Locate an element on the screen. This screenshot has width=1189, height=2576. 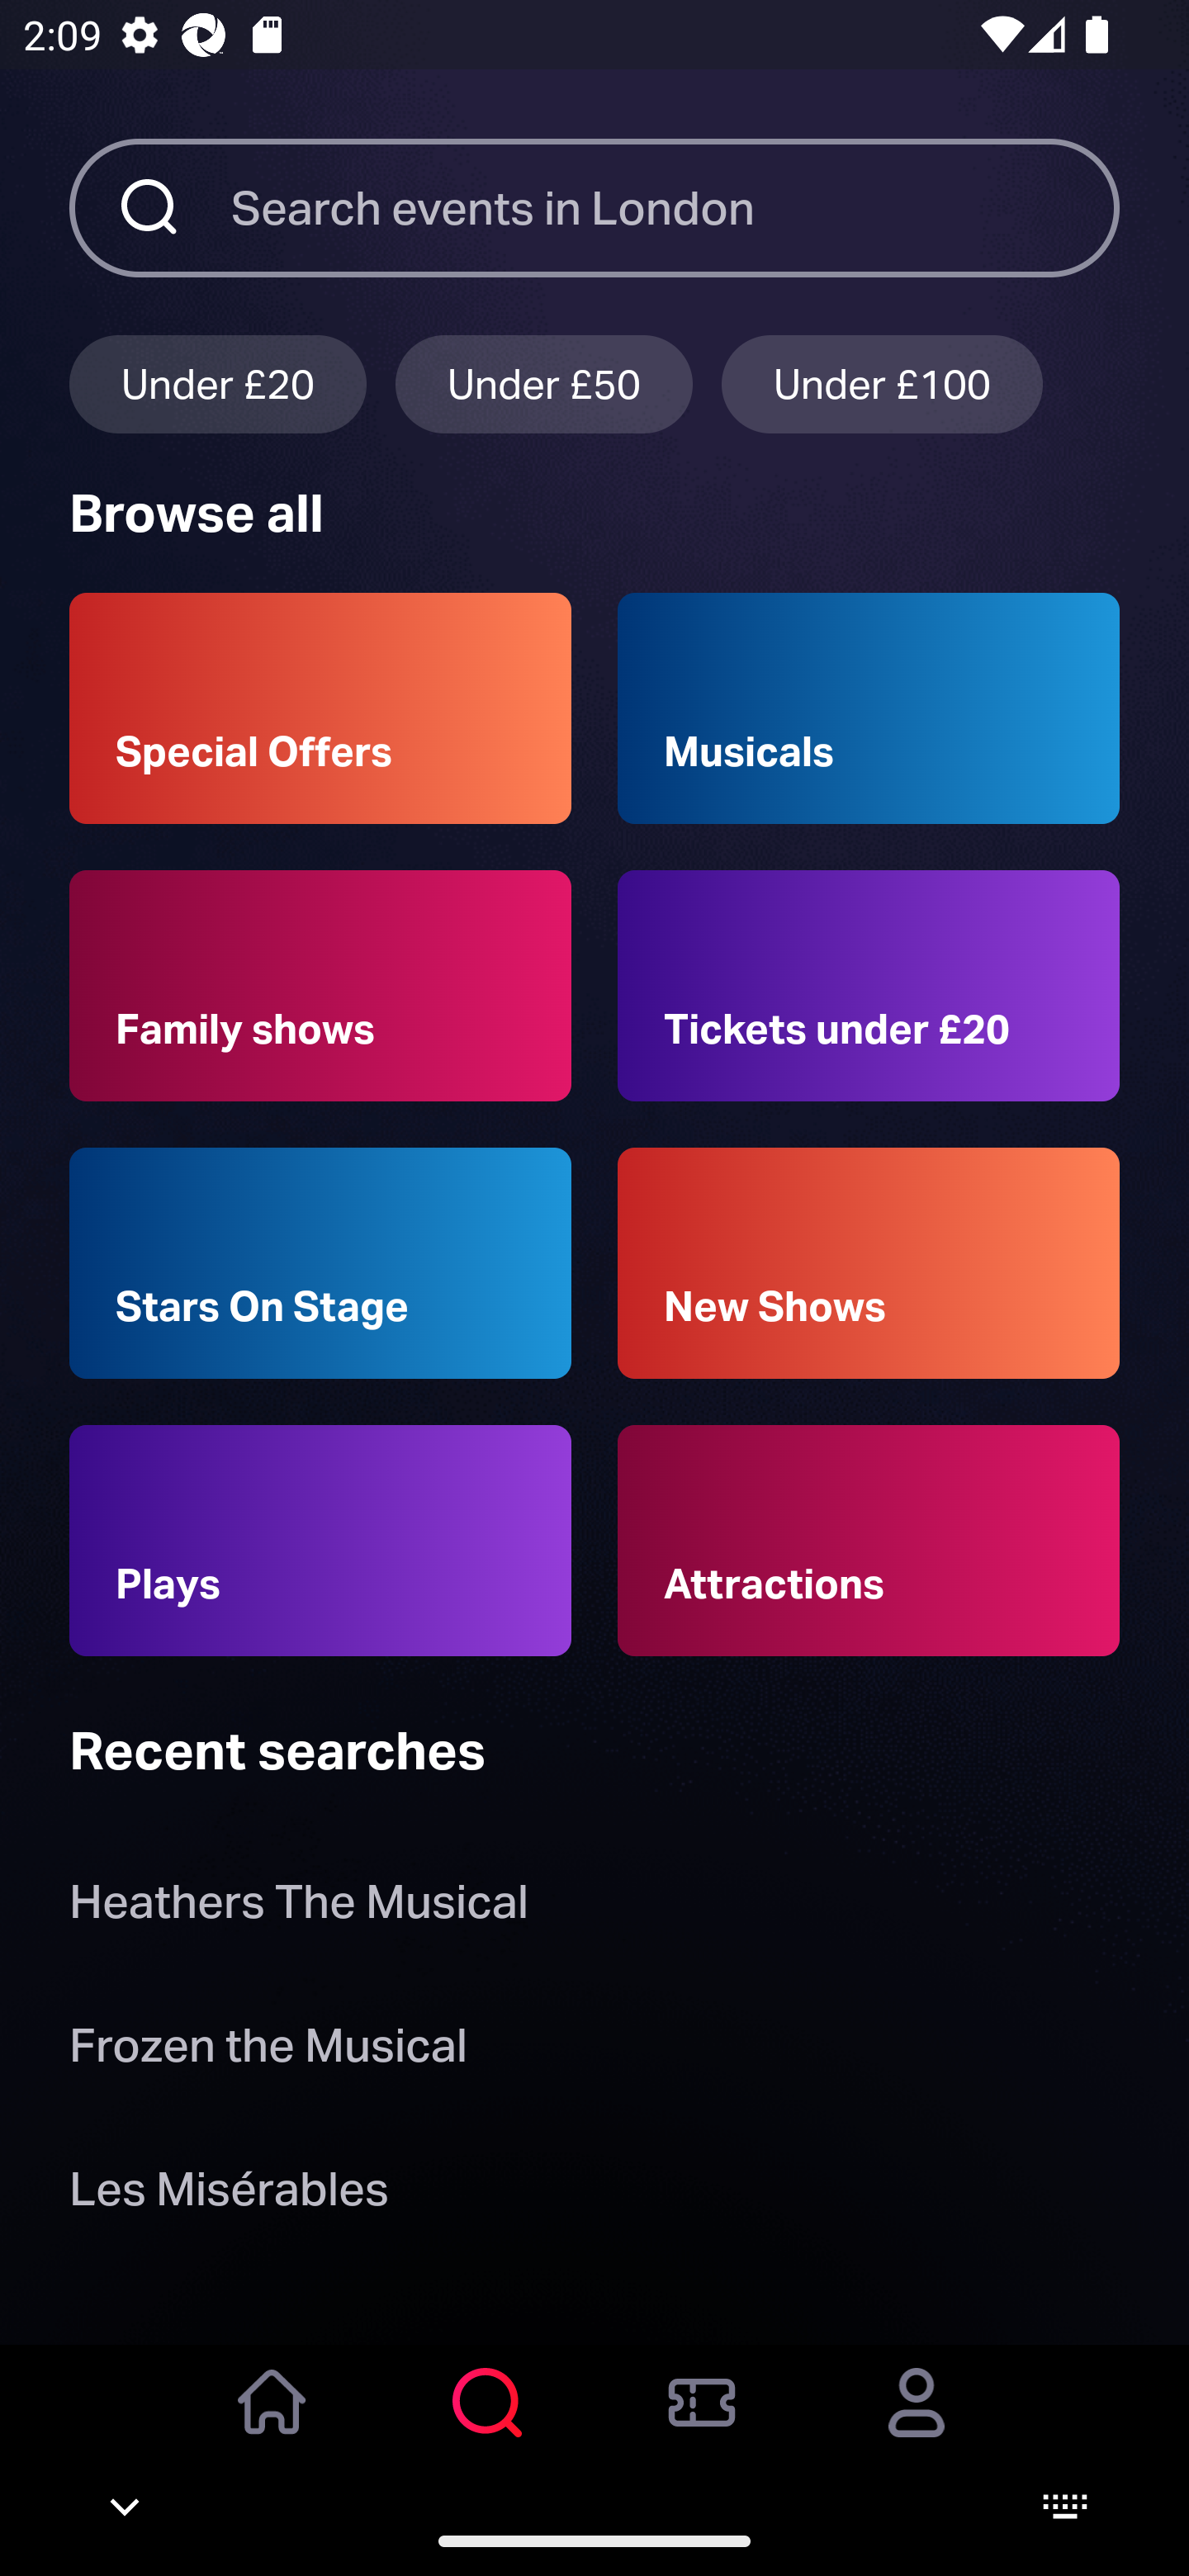
Stars On Stage is located at coordinates (320, 1263).